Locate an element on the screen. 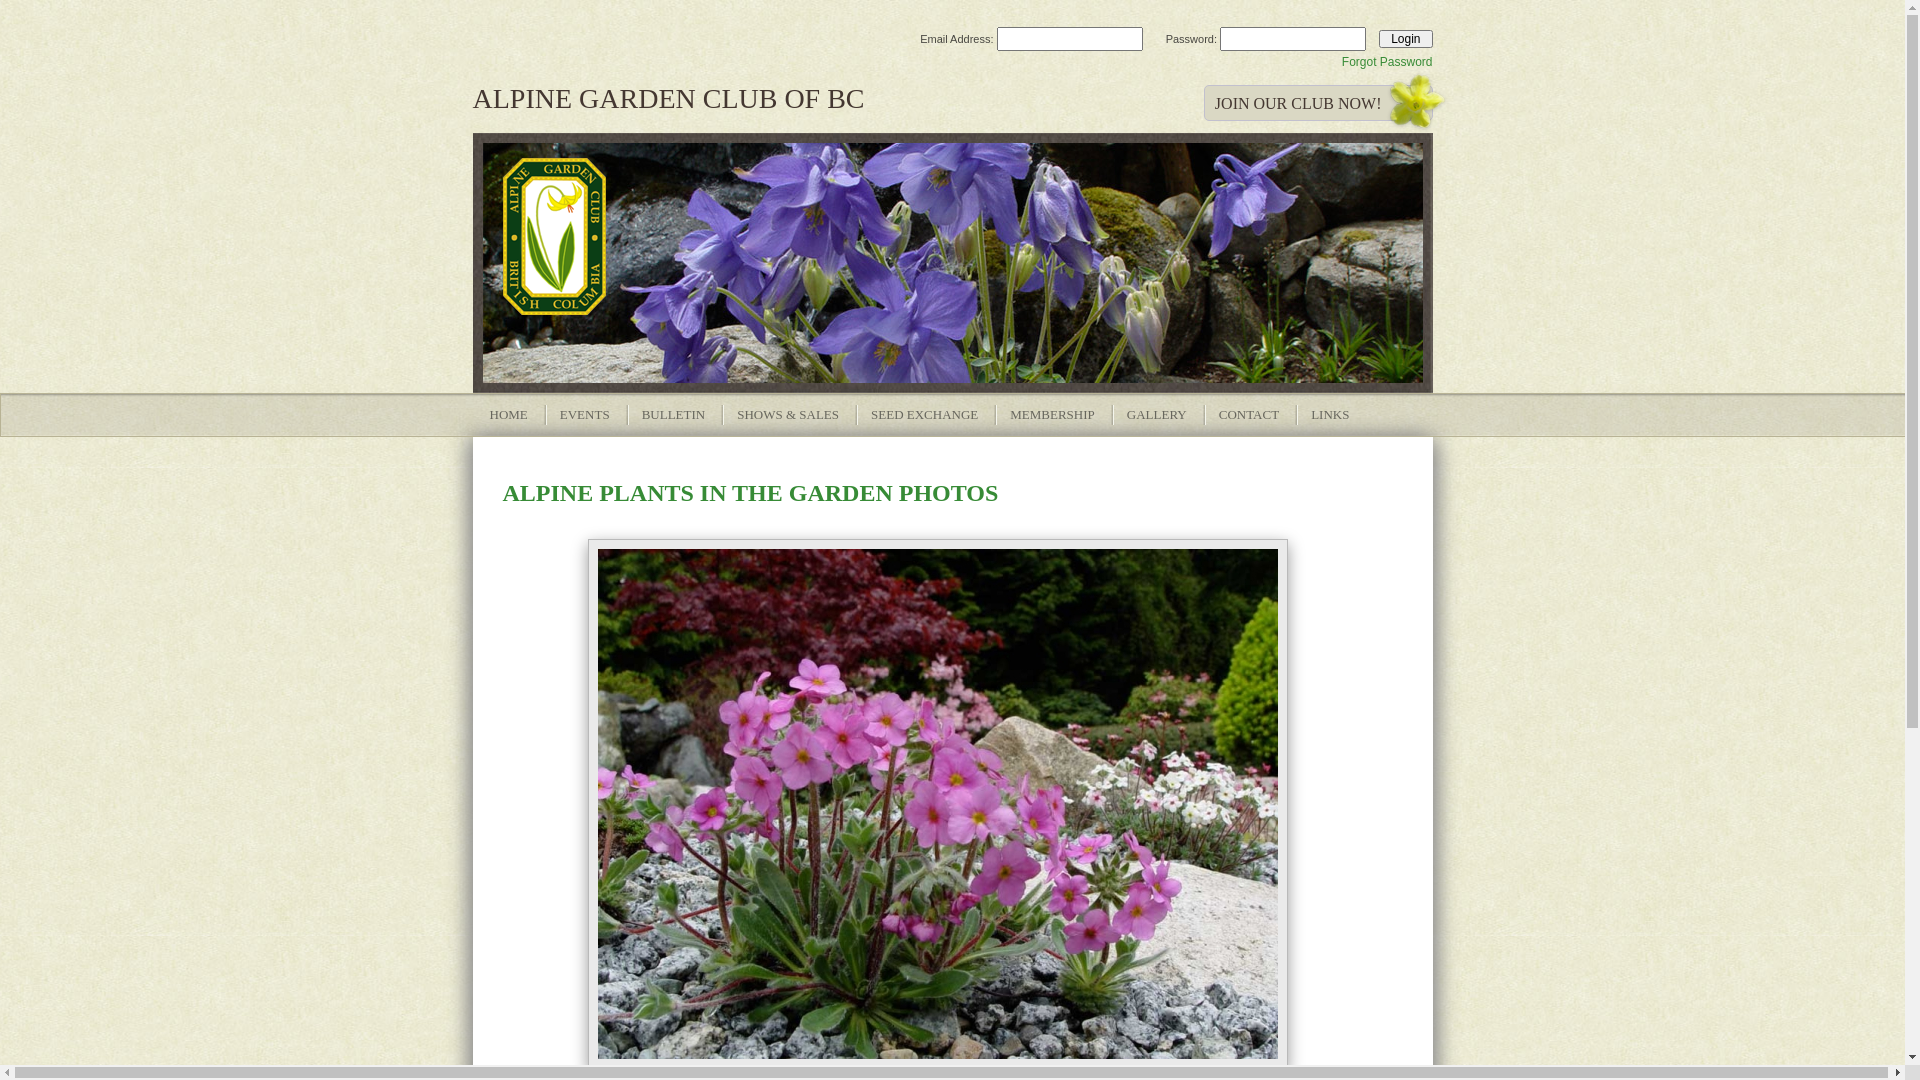 The width and height of the screenshot is (1920, 1080). EVENTS is located at coordinates (585, 415).